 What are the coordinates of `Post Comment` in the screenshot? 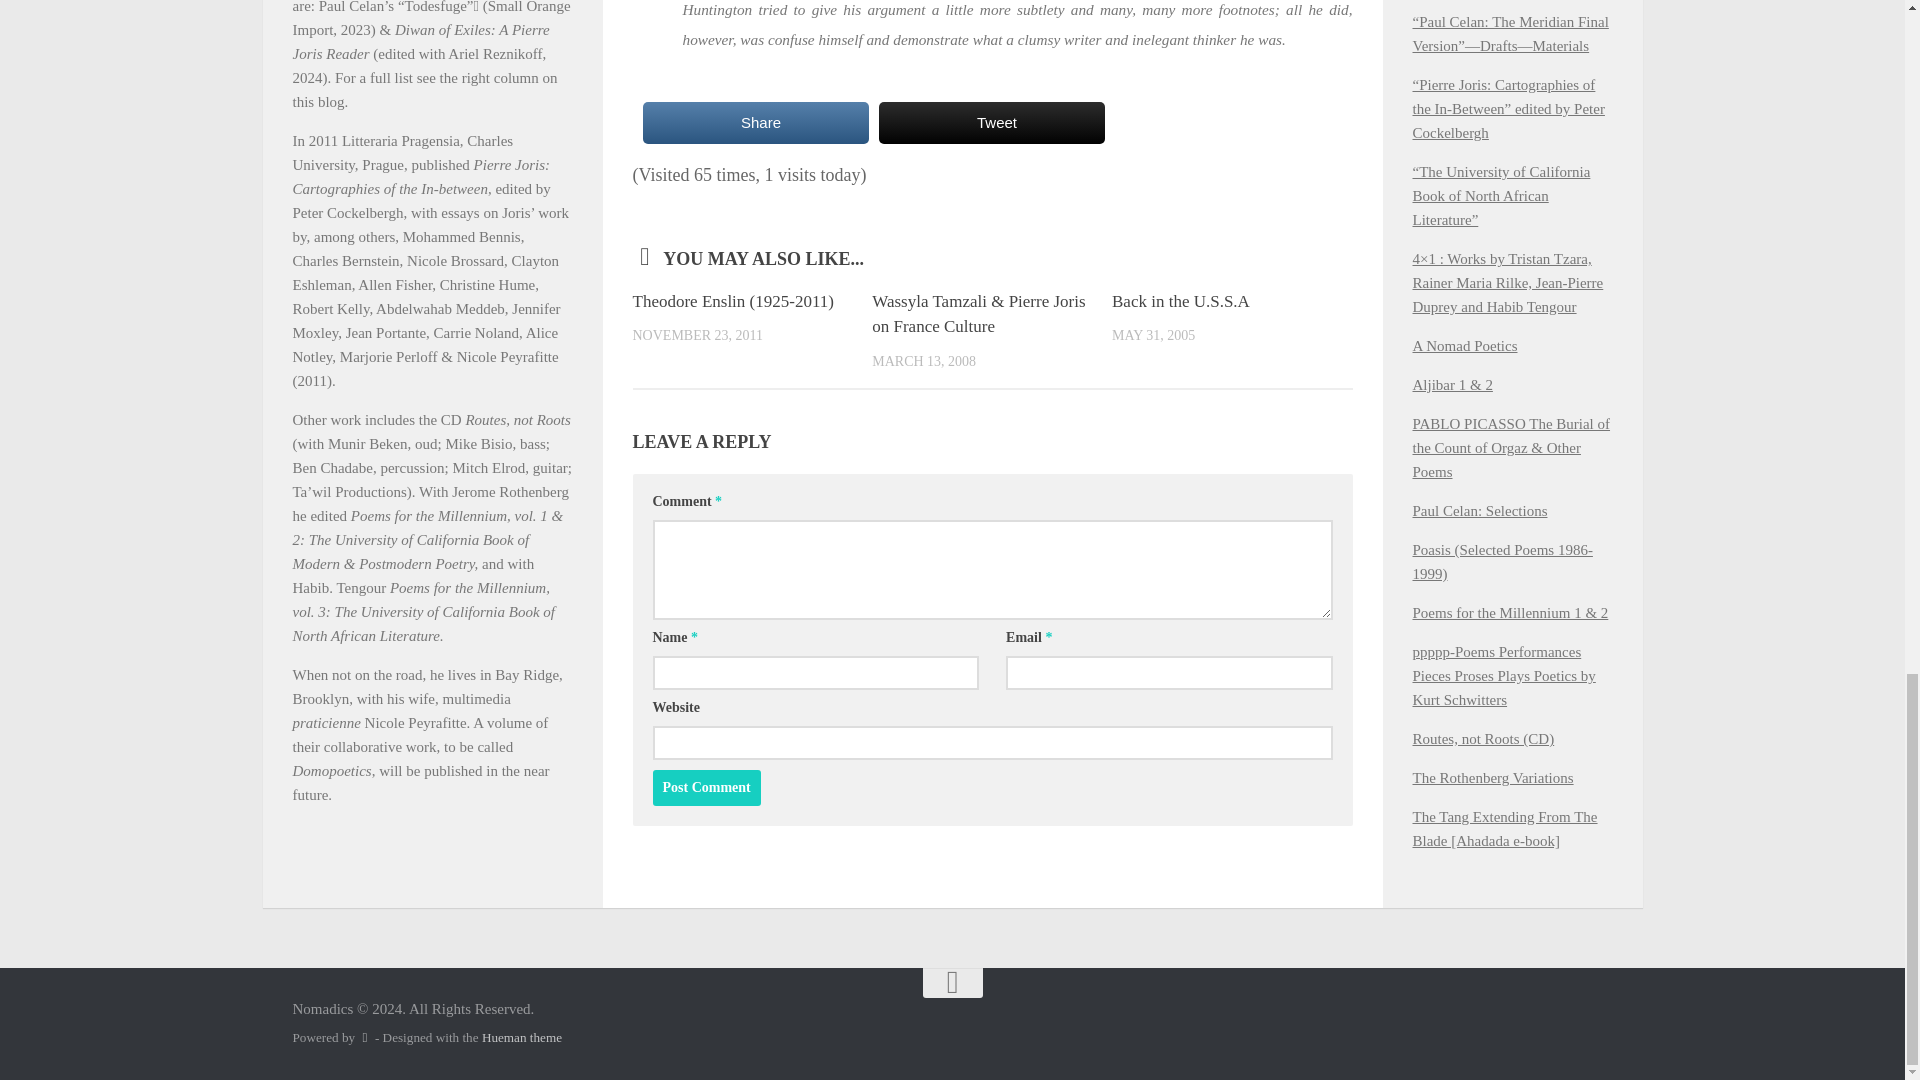 It's located at (706, 788).